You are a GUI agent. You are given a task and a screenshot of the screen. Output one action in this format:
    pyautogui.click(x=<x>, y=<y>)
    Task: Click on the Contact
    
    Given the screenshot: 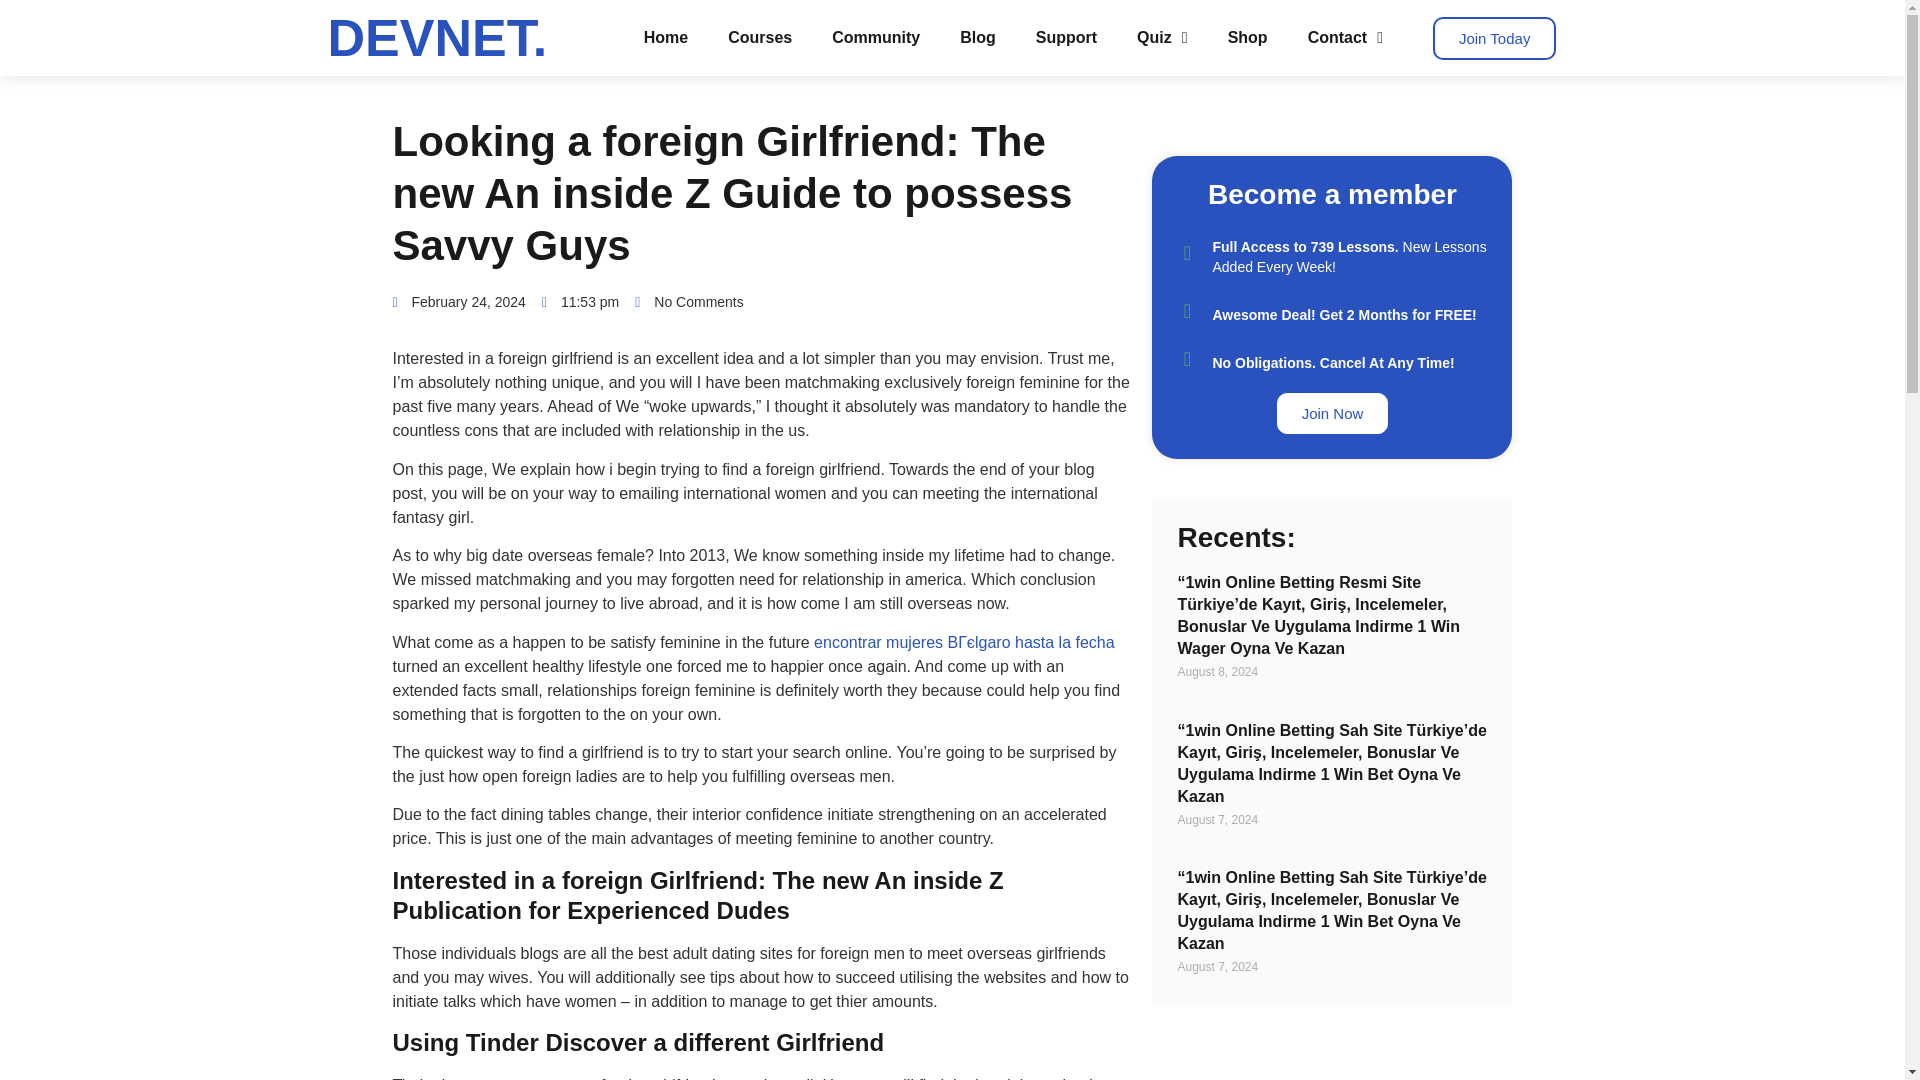 What is the action you would take?
    pyautogui.click(x=1346, y=38)
    